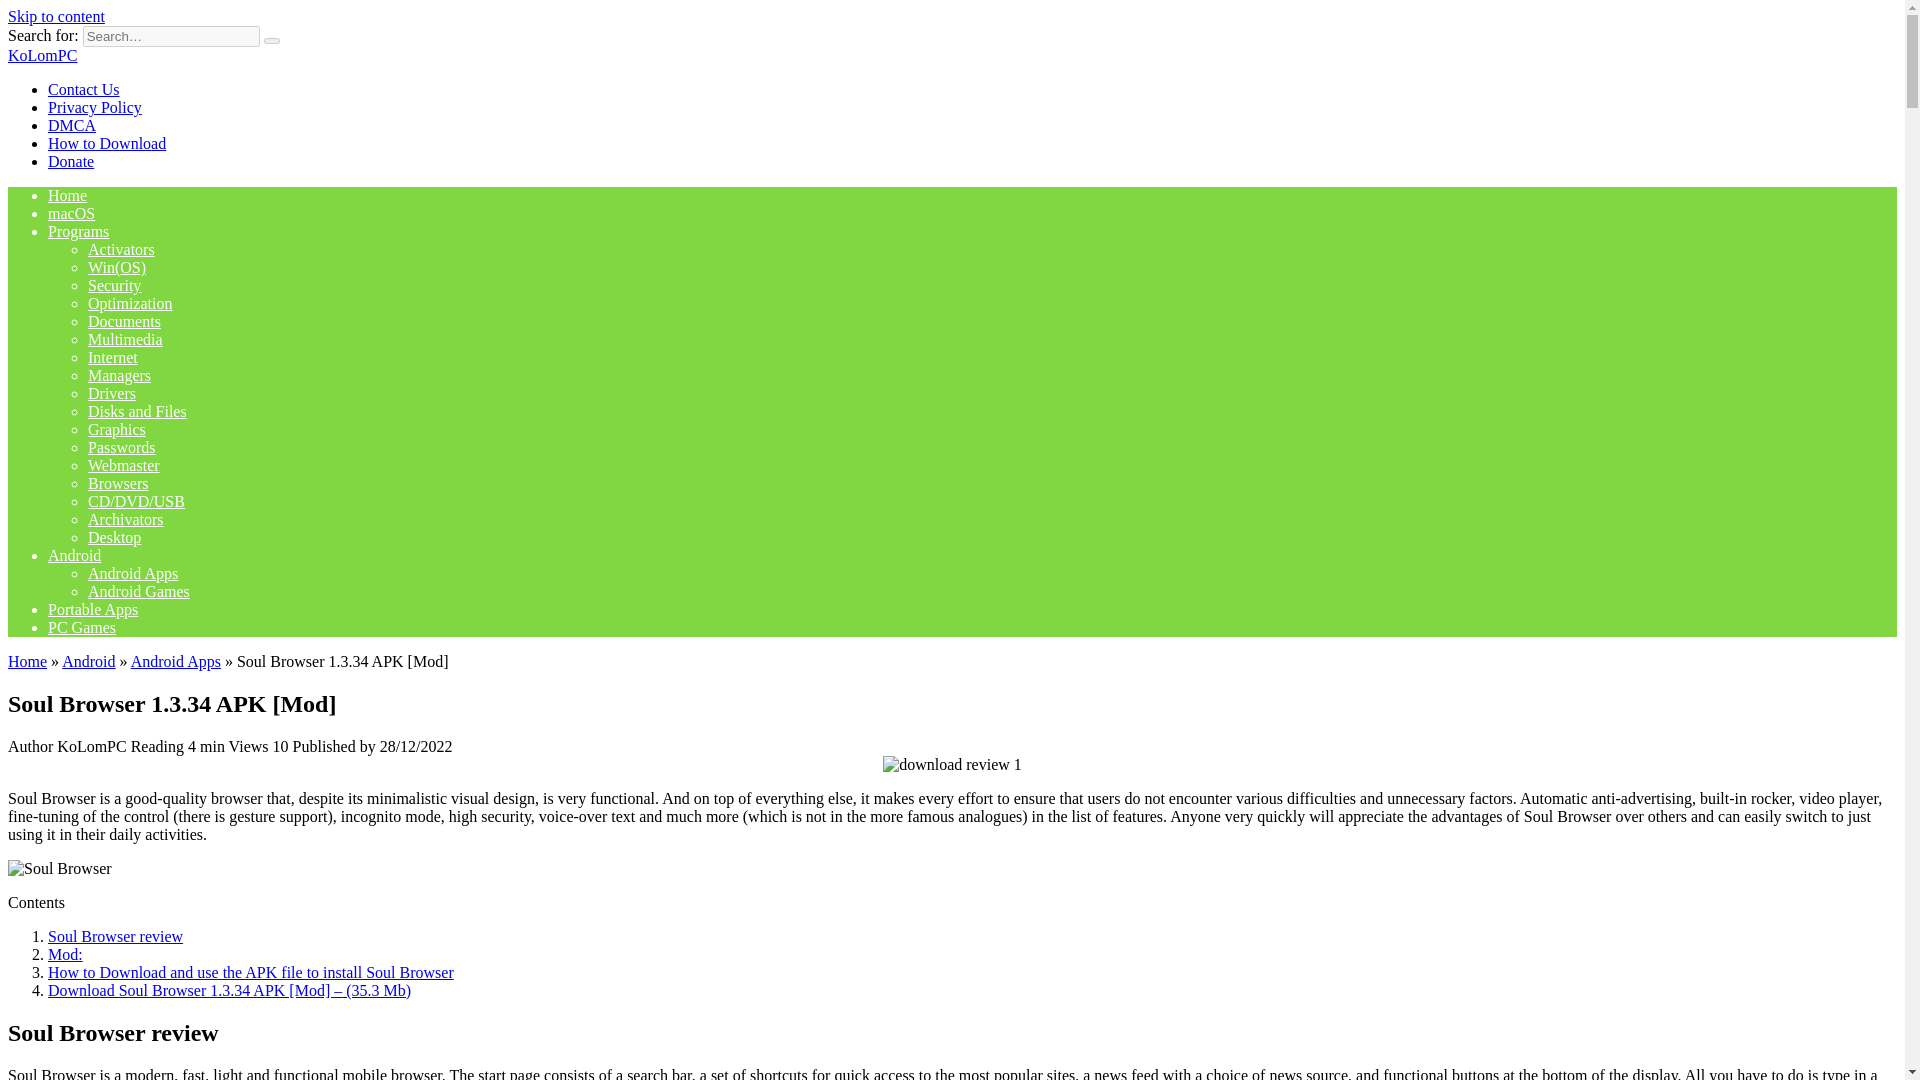 This screenshot has height=1080, width=1920. What do you see at coordinates (124, 465) in the screenshot?
I see `Webmaster` at bounding box center [124, 465].